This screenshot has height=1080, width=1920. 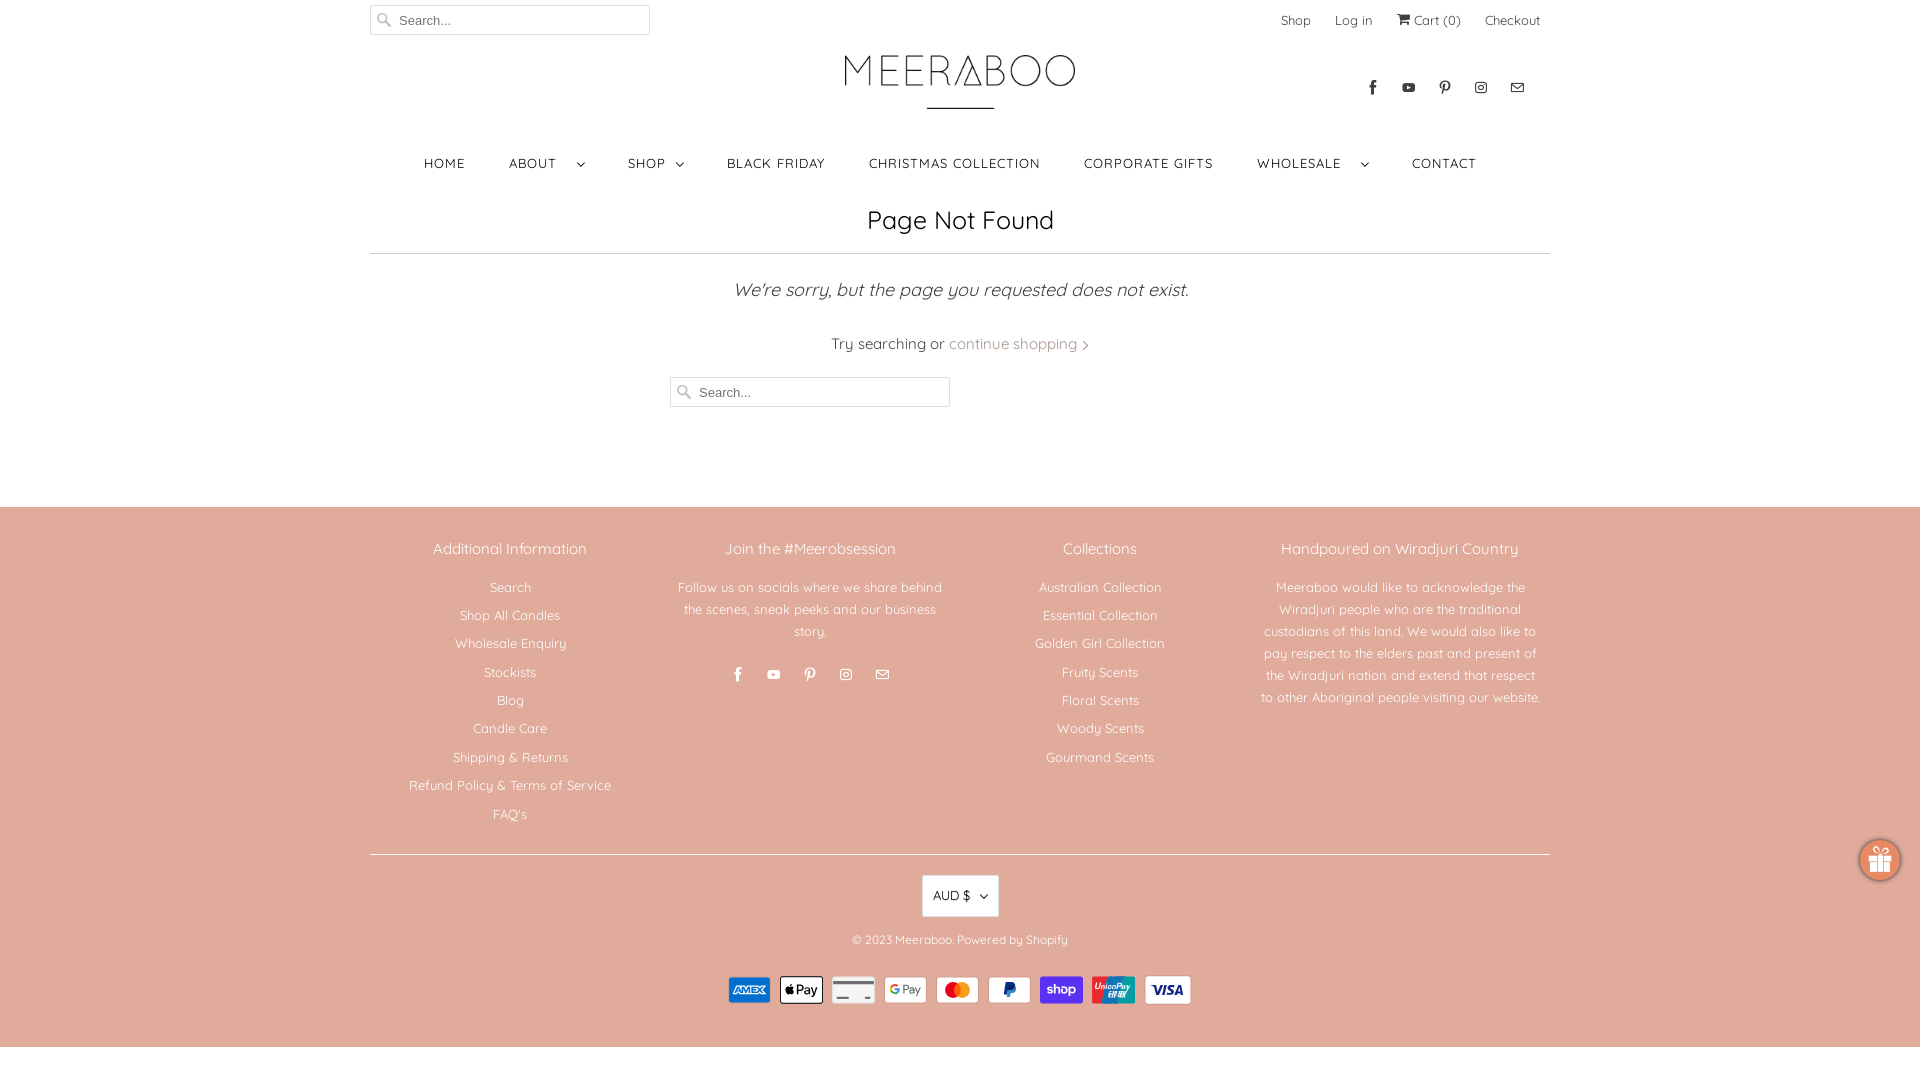 I want to click on Stockists, so click(x=510, y=672).